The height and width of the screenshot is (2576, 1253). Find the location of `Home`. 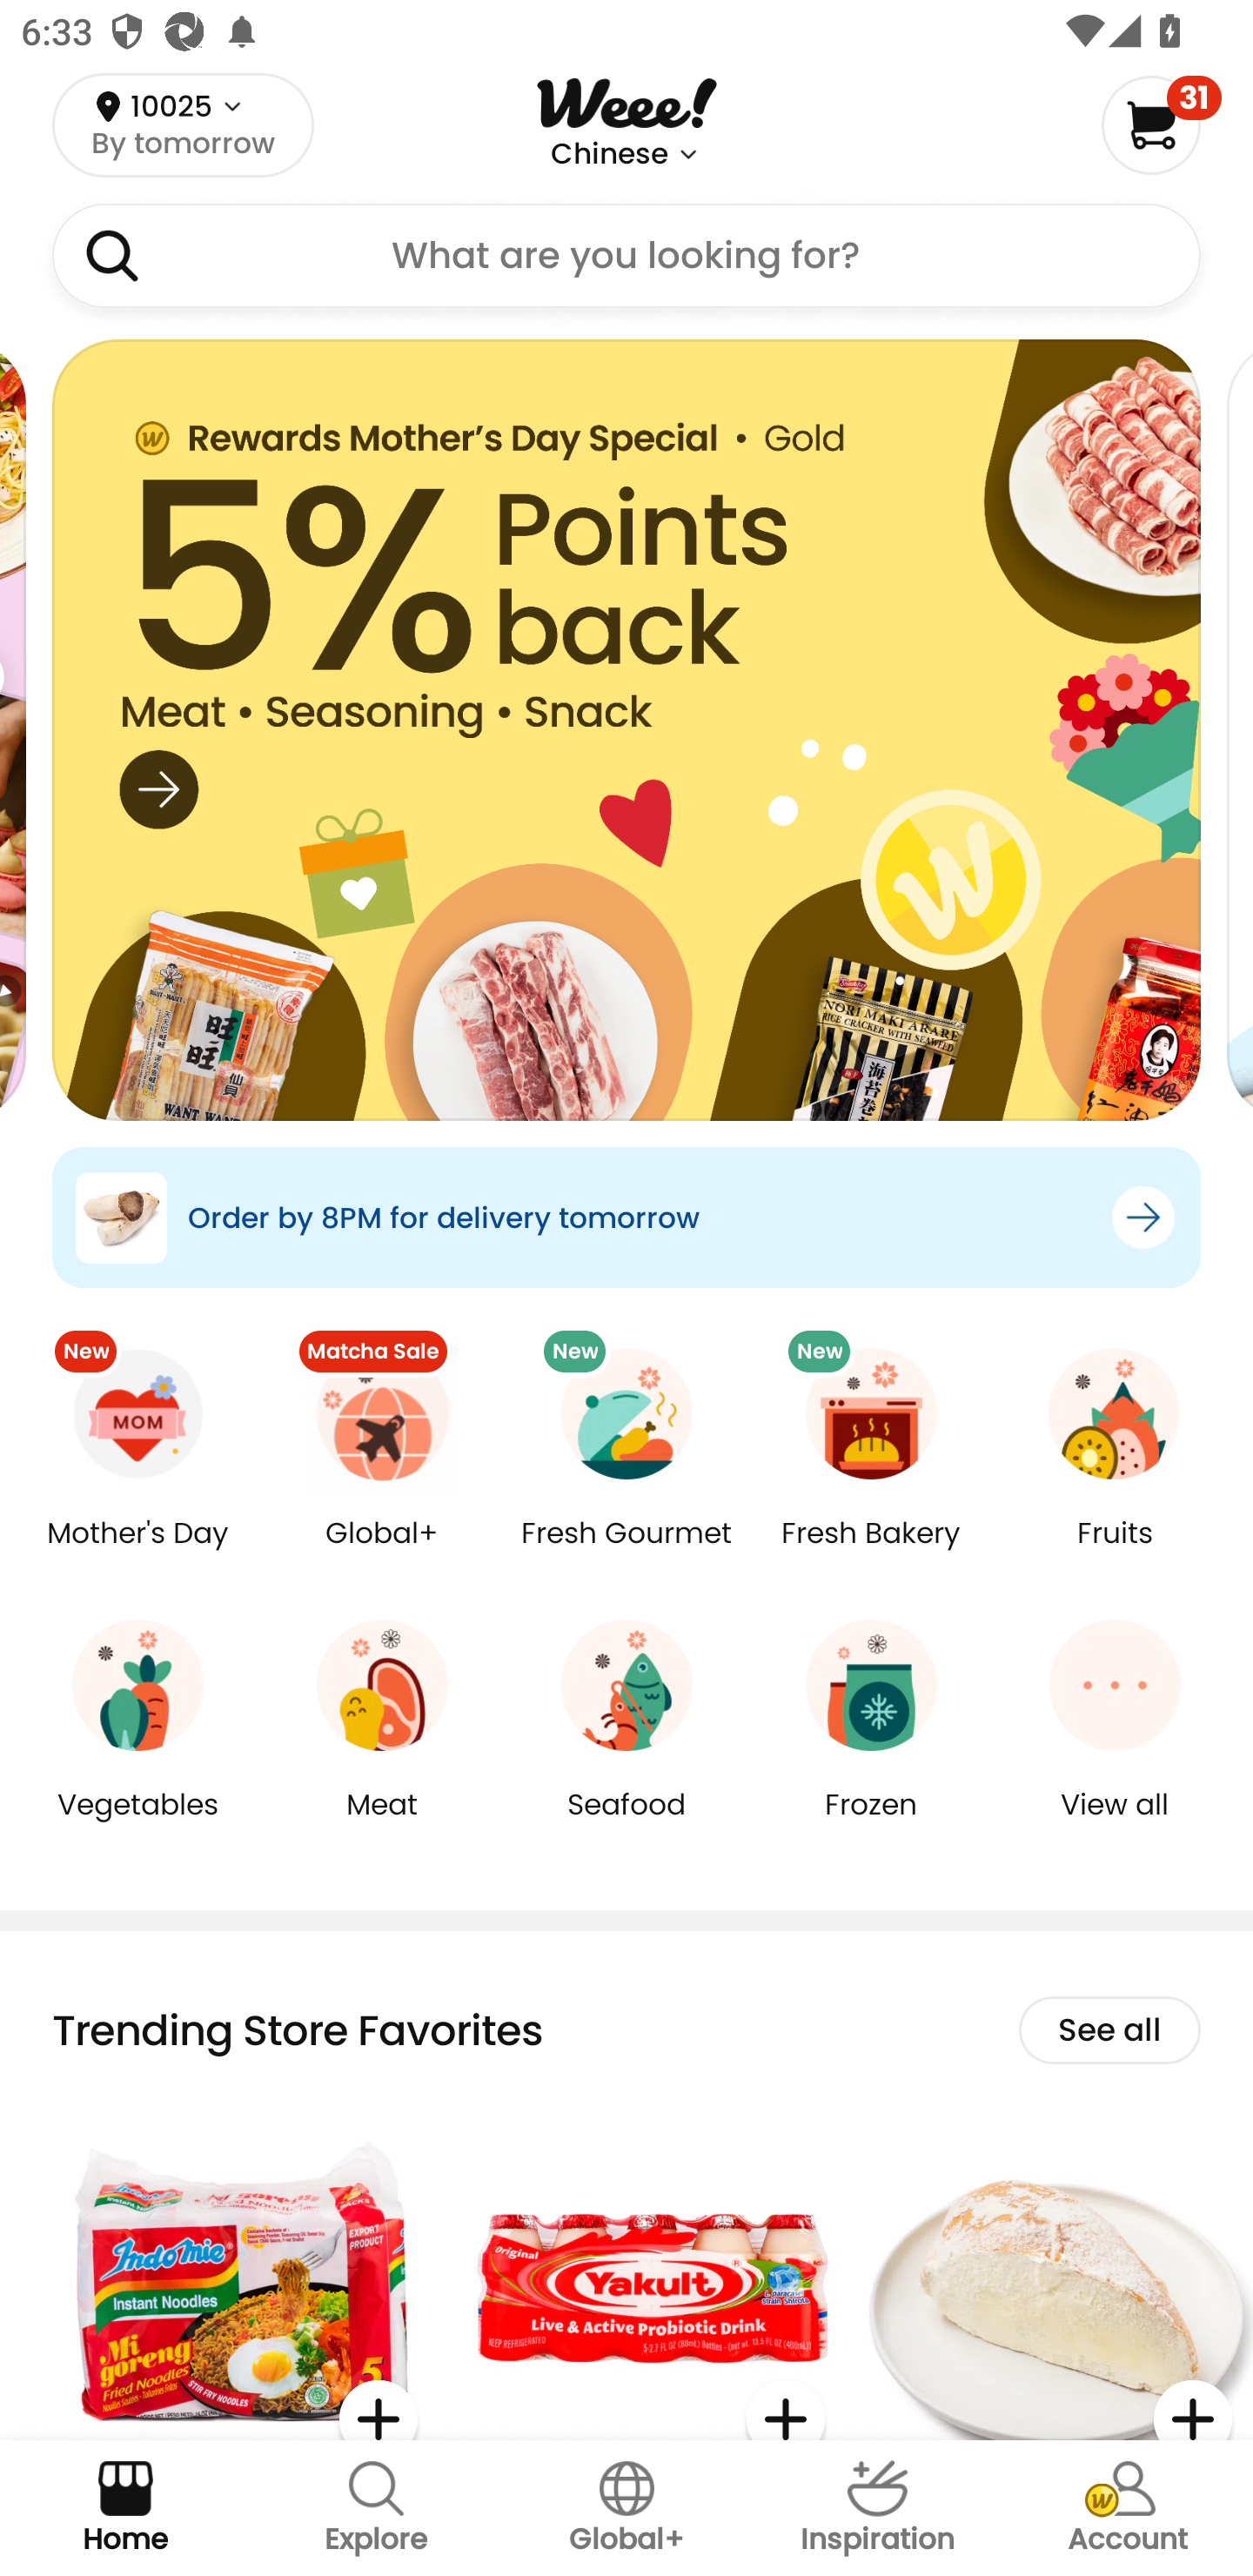

Home is located at coordinates (125, 2508).